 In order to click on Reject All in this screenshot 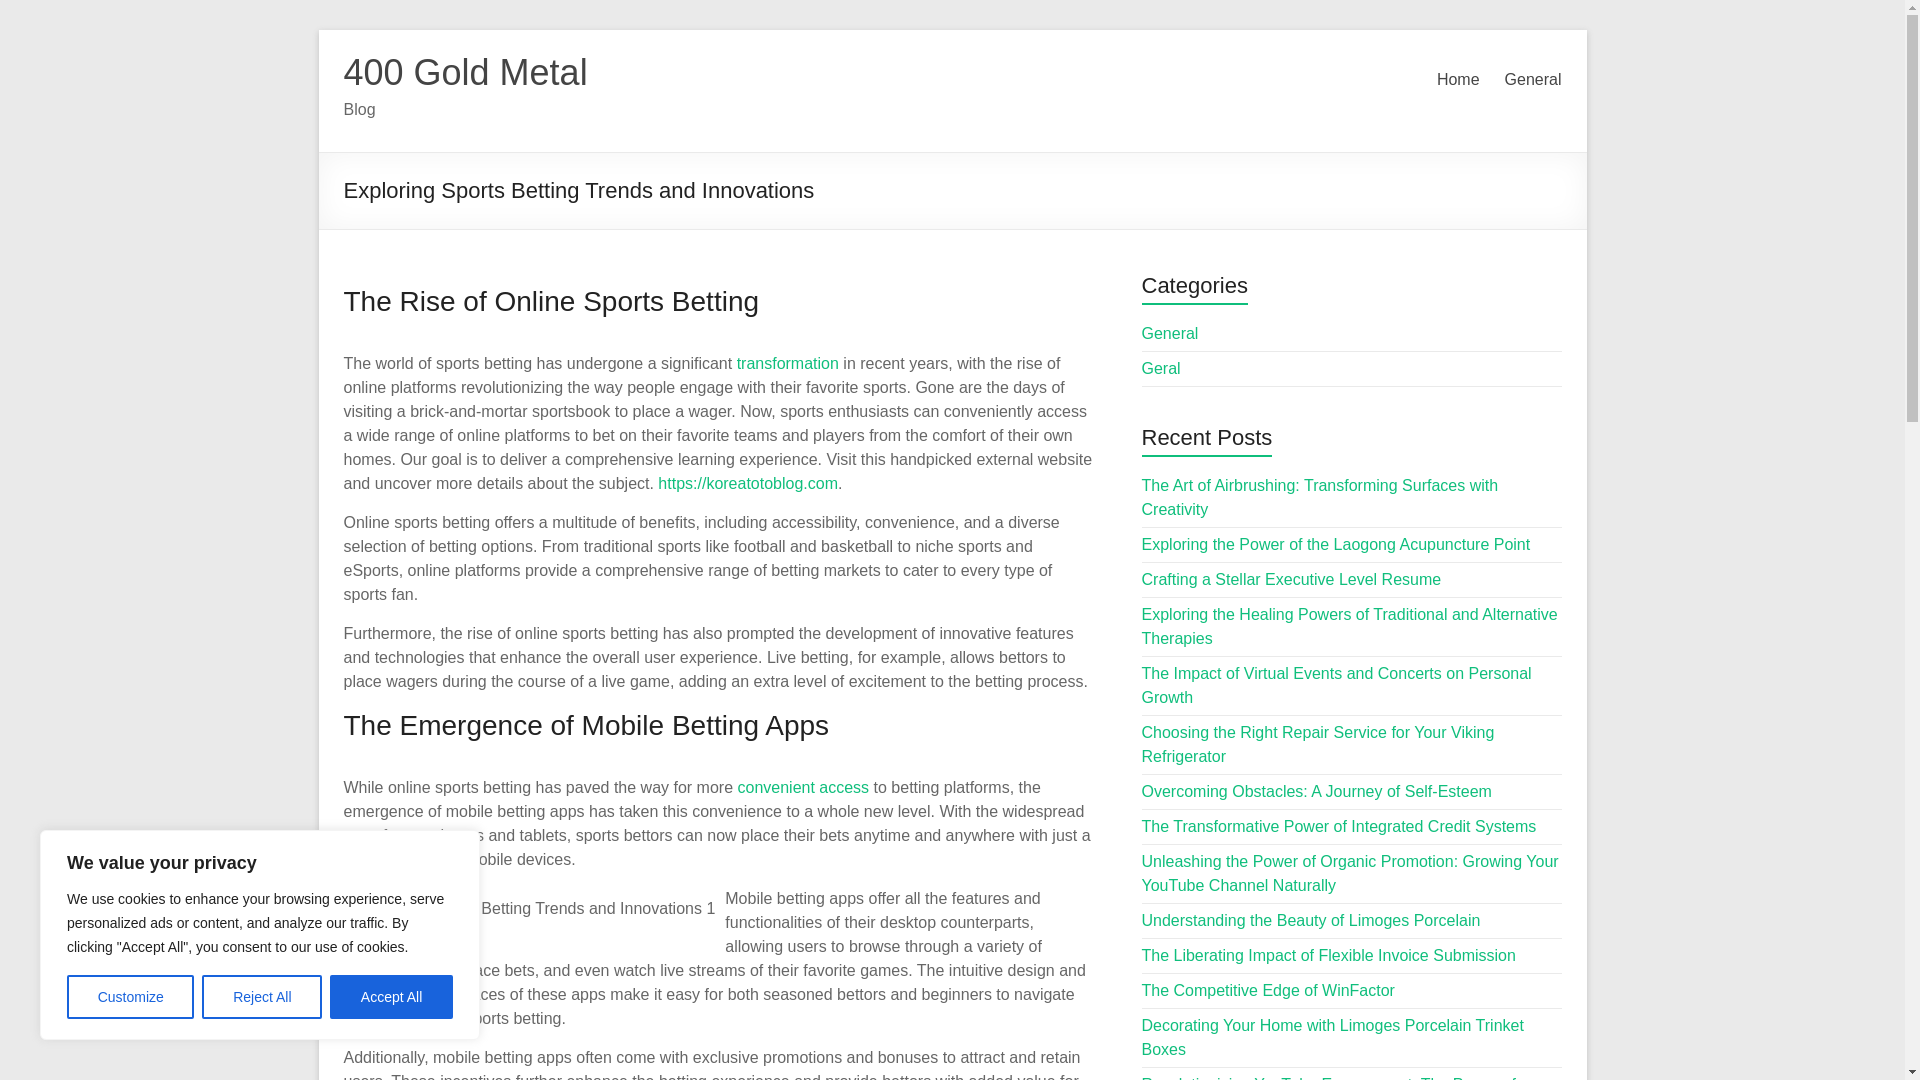, I will do `click(262, 997)`.